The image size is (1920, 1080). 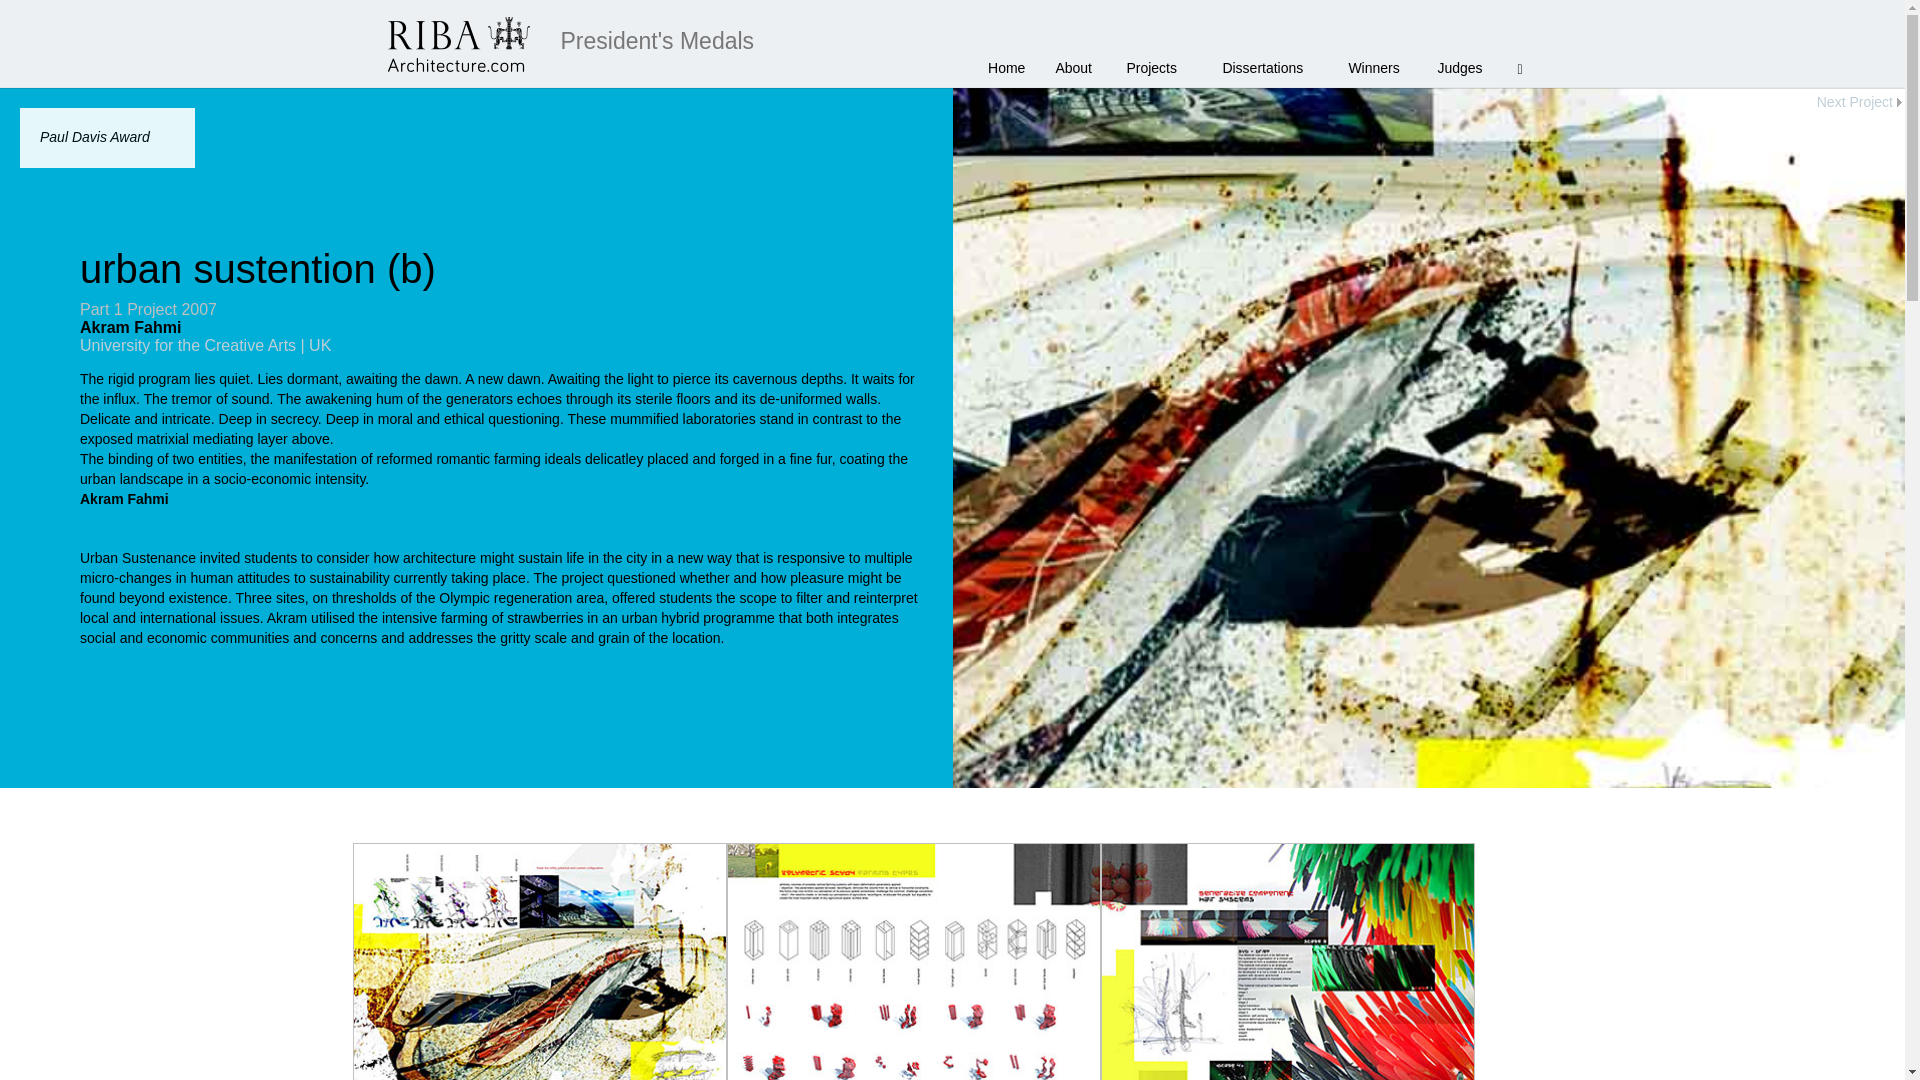 What do you see at coordinates (914, 962) in the screenshot?
I see `volumetric study into reconfiguring spatial correctness` at bounding box center [914, 962].